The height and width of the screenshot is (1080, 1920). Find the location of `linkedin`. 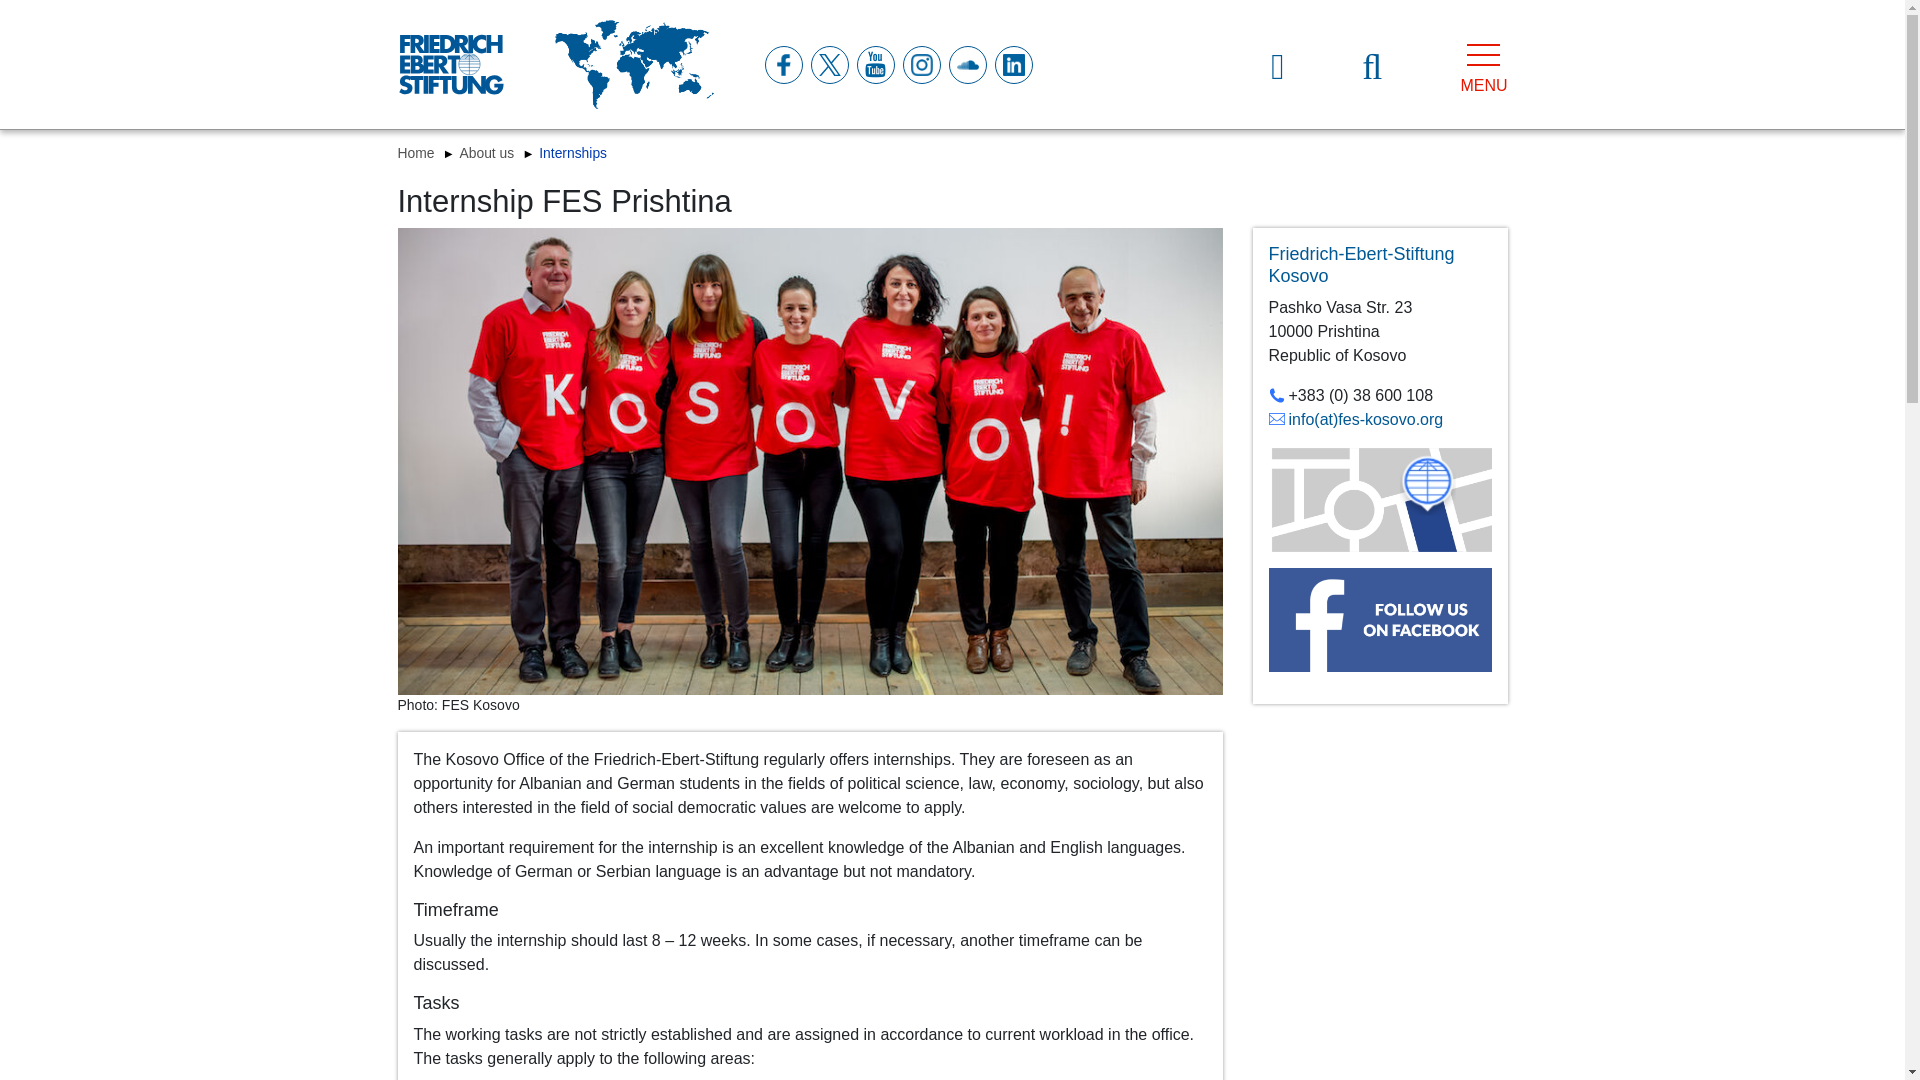

linkedin is located at coordinates (1012, 64).